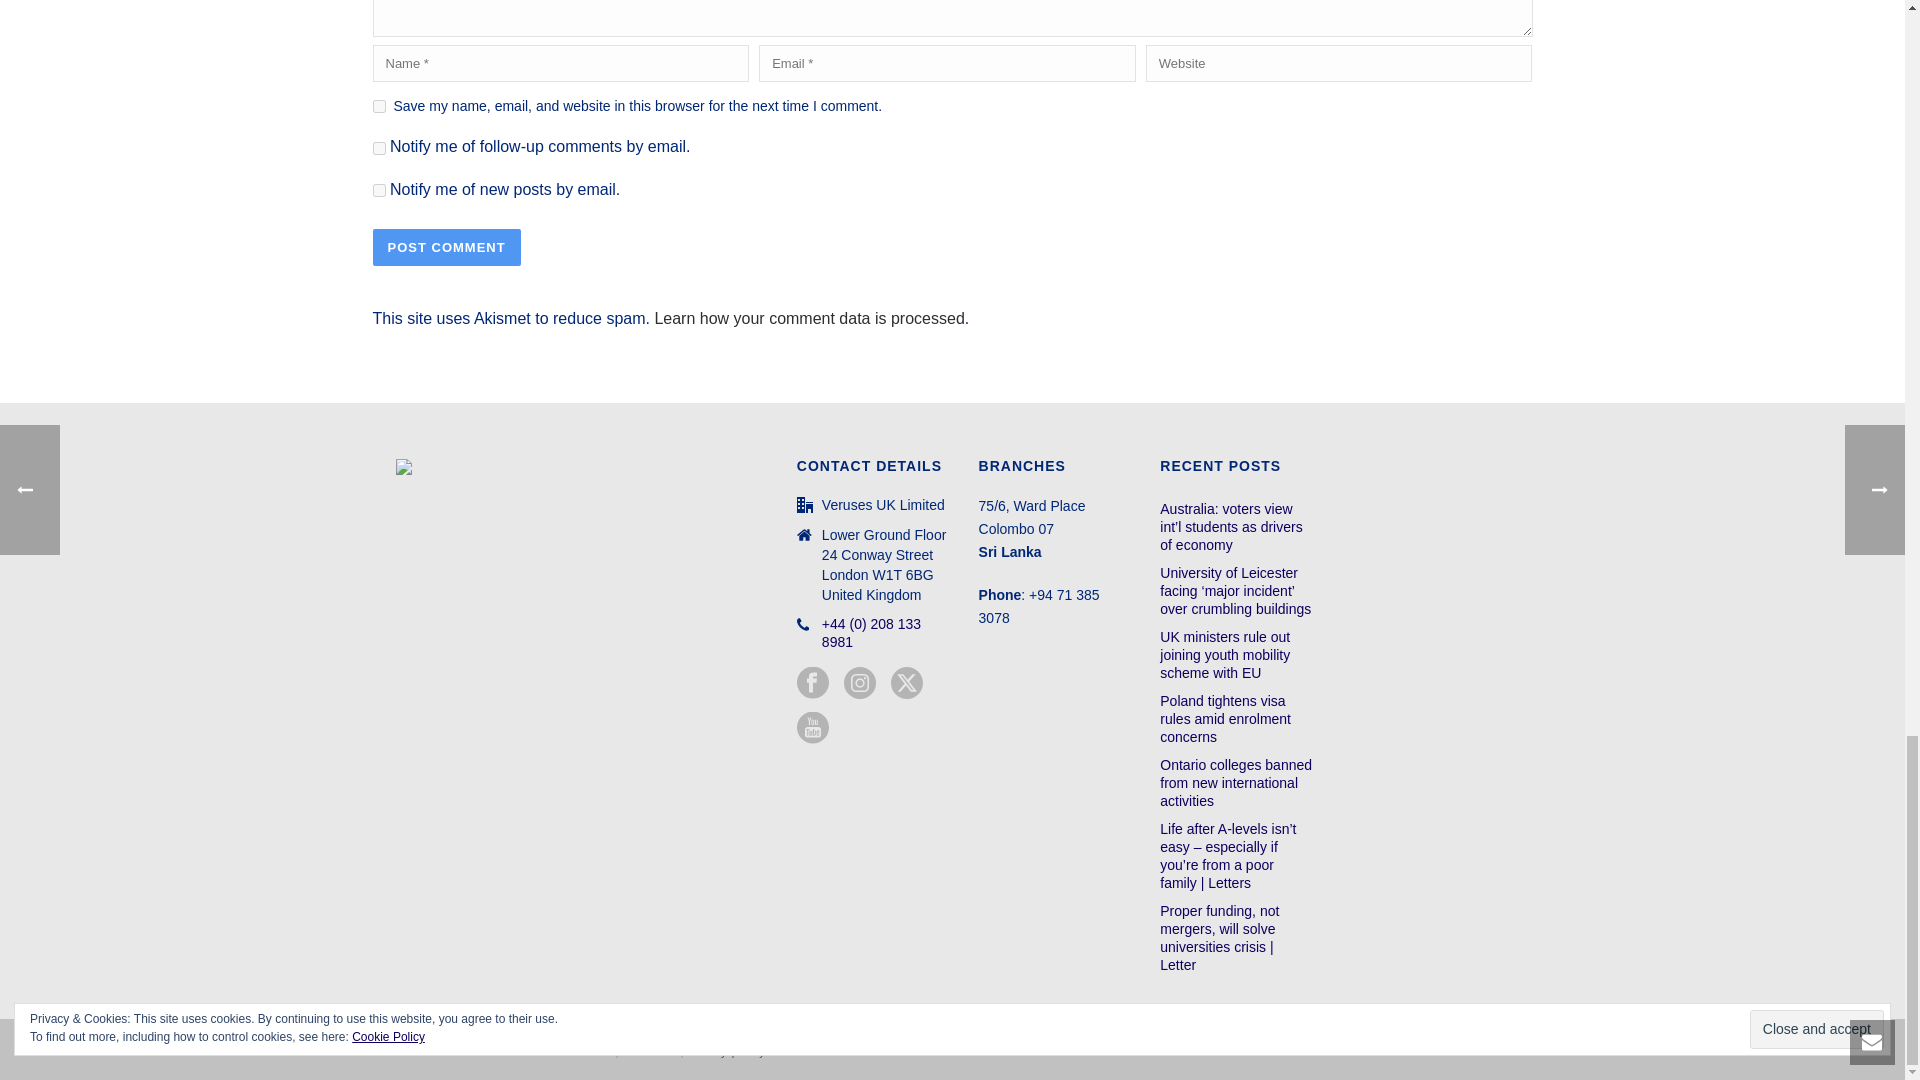 This screenshot has width=1920, height=1080. I want to click on Follow Us on facebook, so click(812, 684).